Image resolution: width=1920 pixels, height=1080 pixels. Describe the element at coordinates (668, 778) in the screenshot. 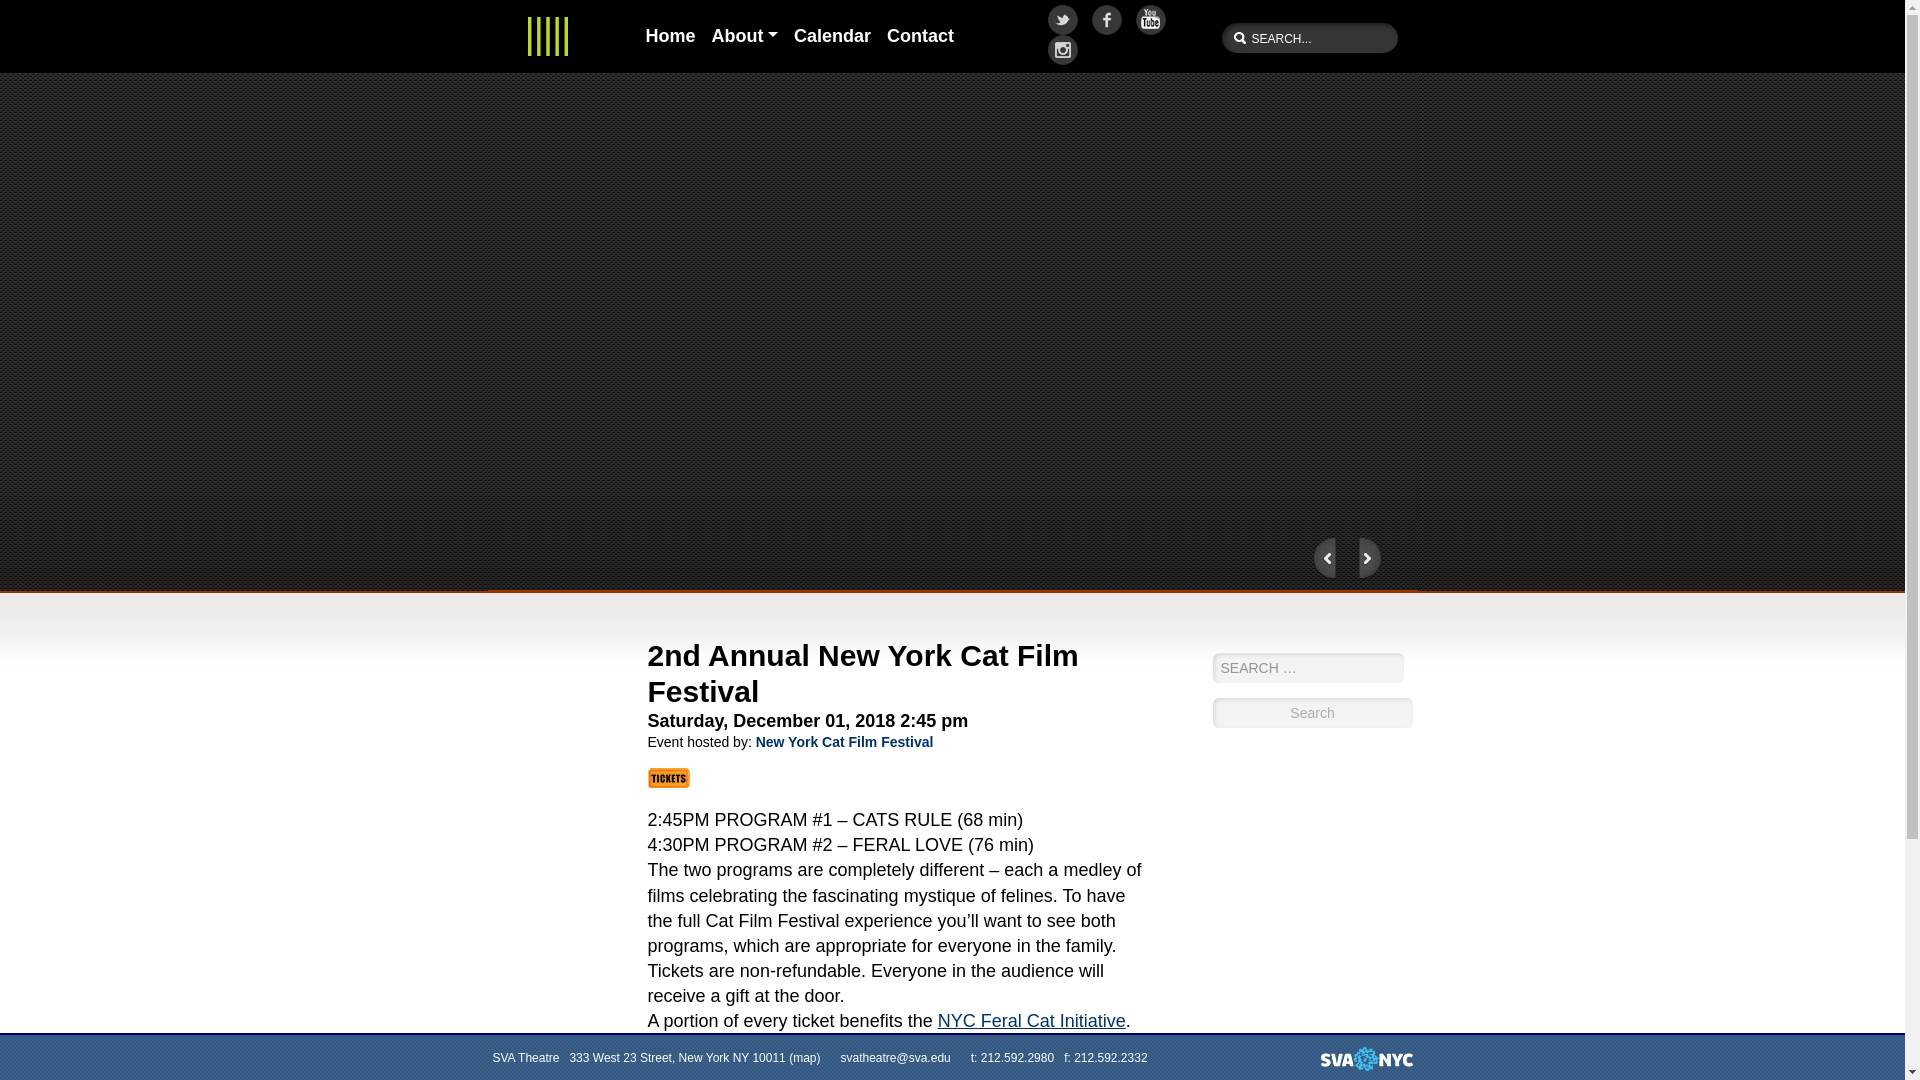

I see `Reserve Tickets` at that location.